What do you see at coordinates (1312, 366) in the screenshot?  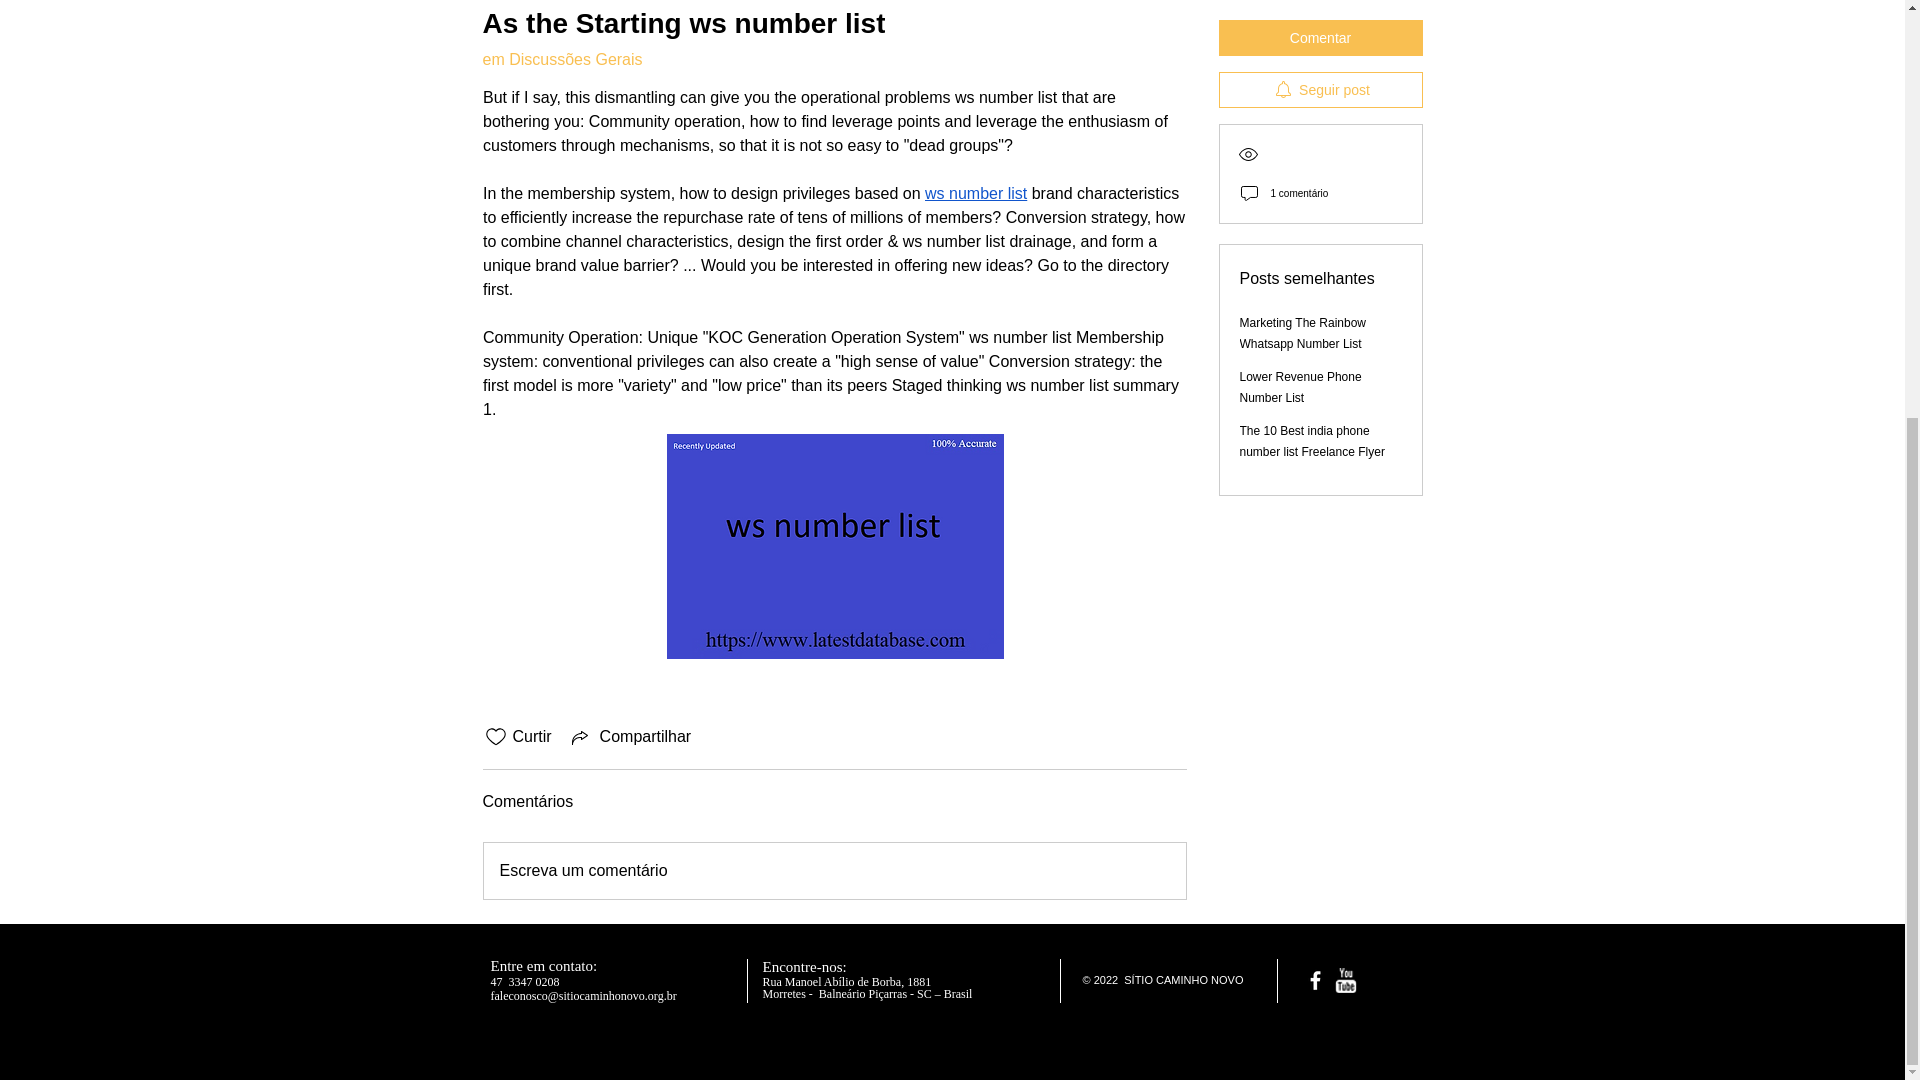 I see `The 10 Best india phone number list Freelance Flyer` at bounding box center [1312, 366].